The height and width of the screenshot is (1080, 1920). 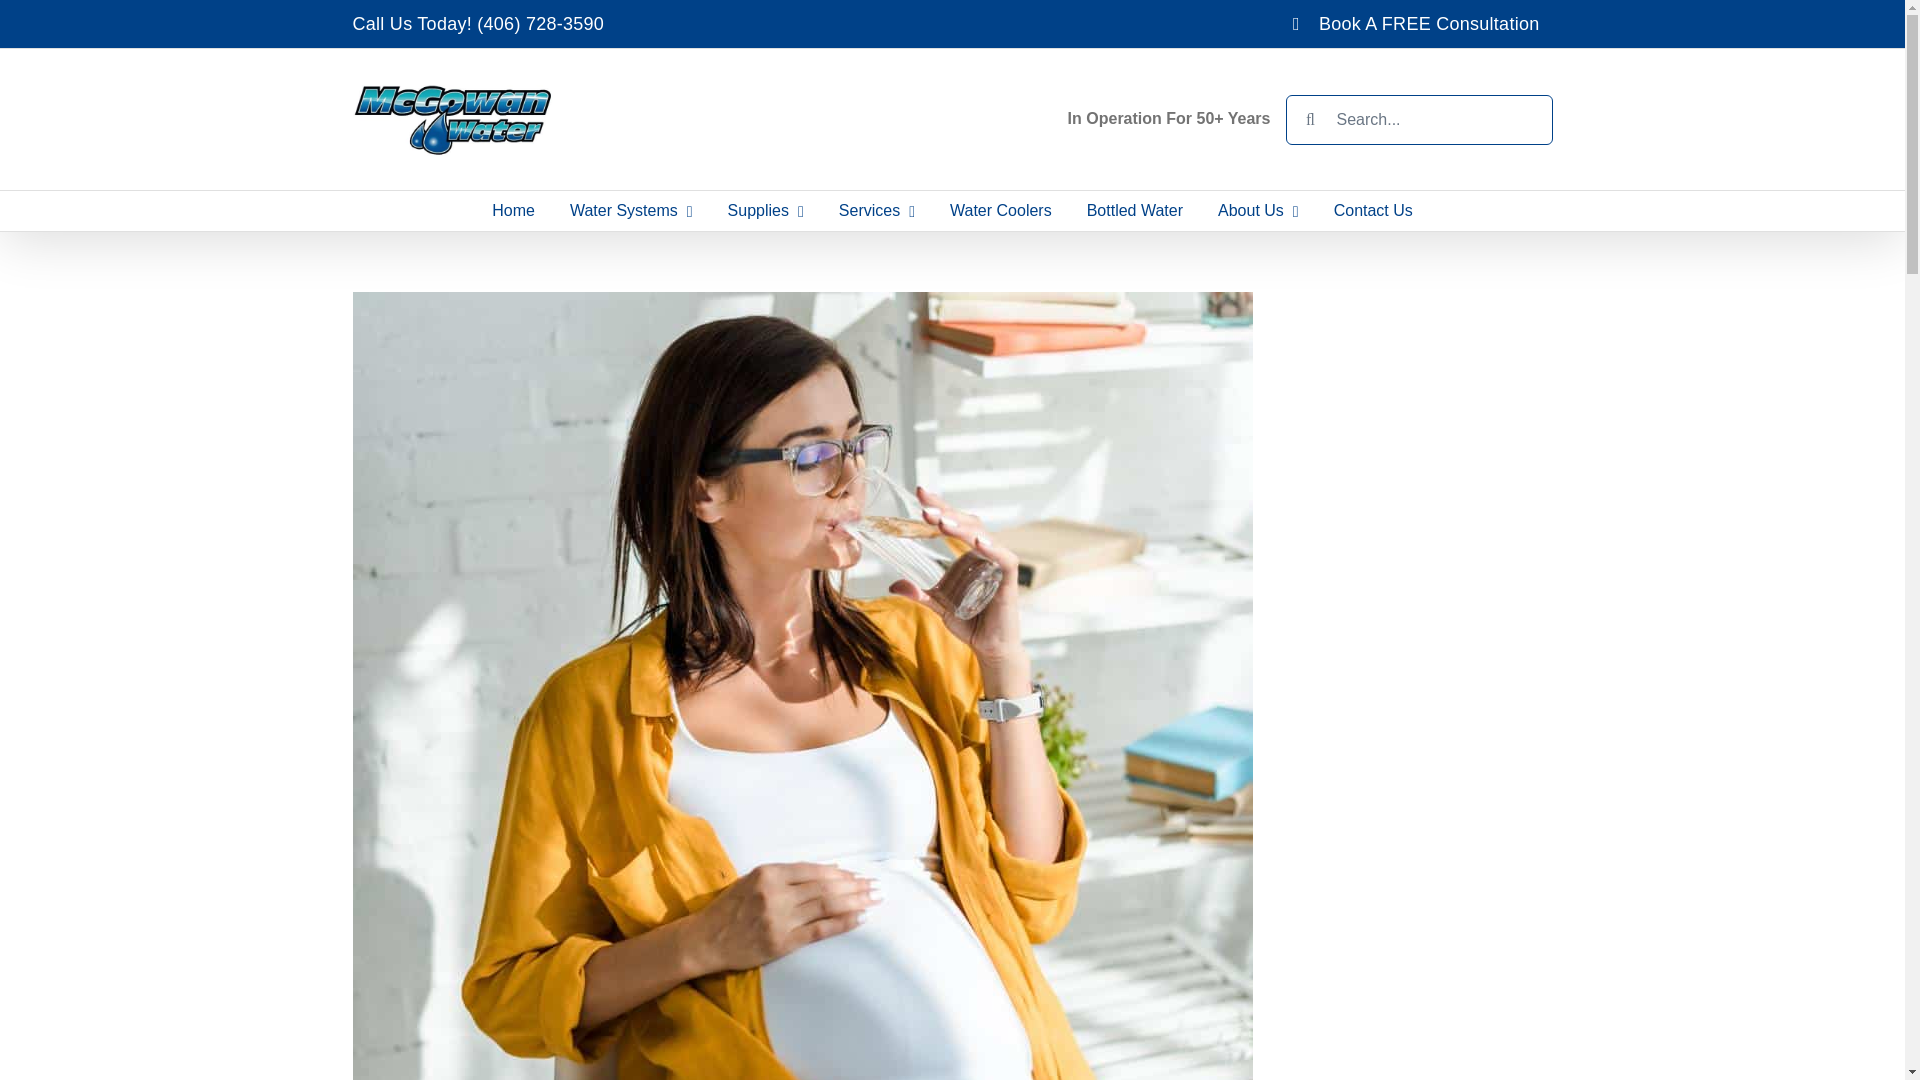 What do you see at coordinates (1134, 211) in the screenshot?
I see `Bottled Water` at bounding box center [1134, 211].